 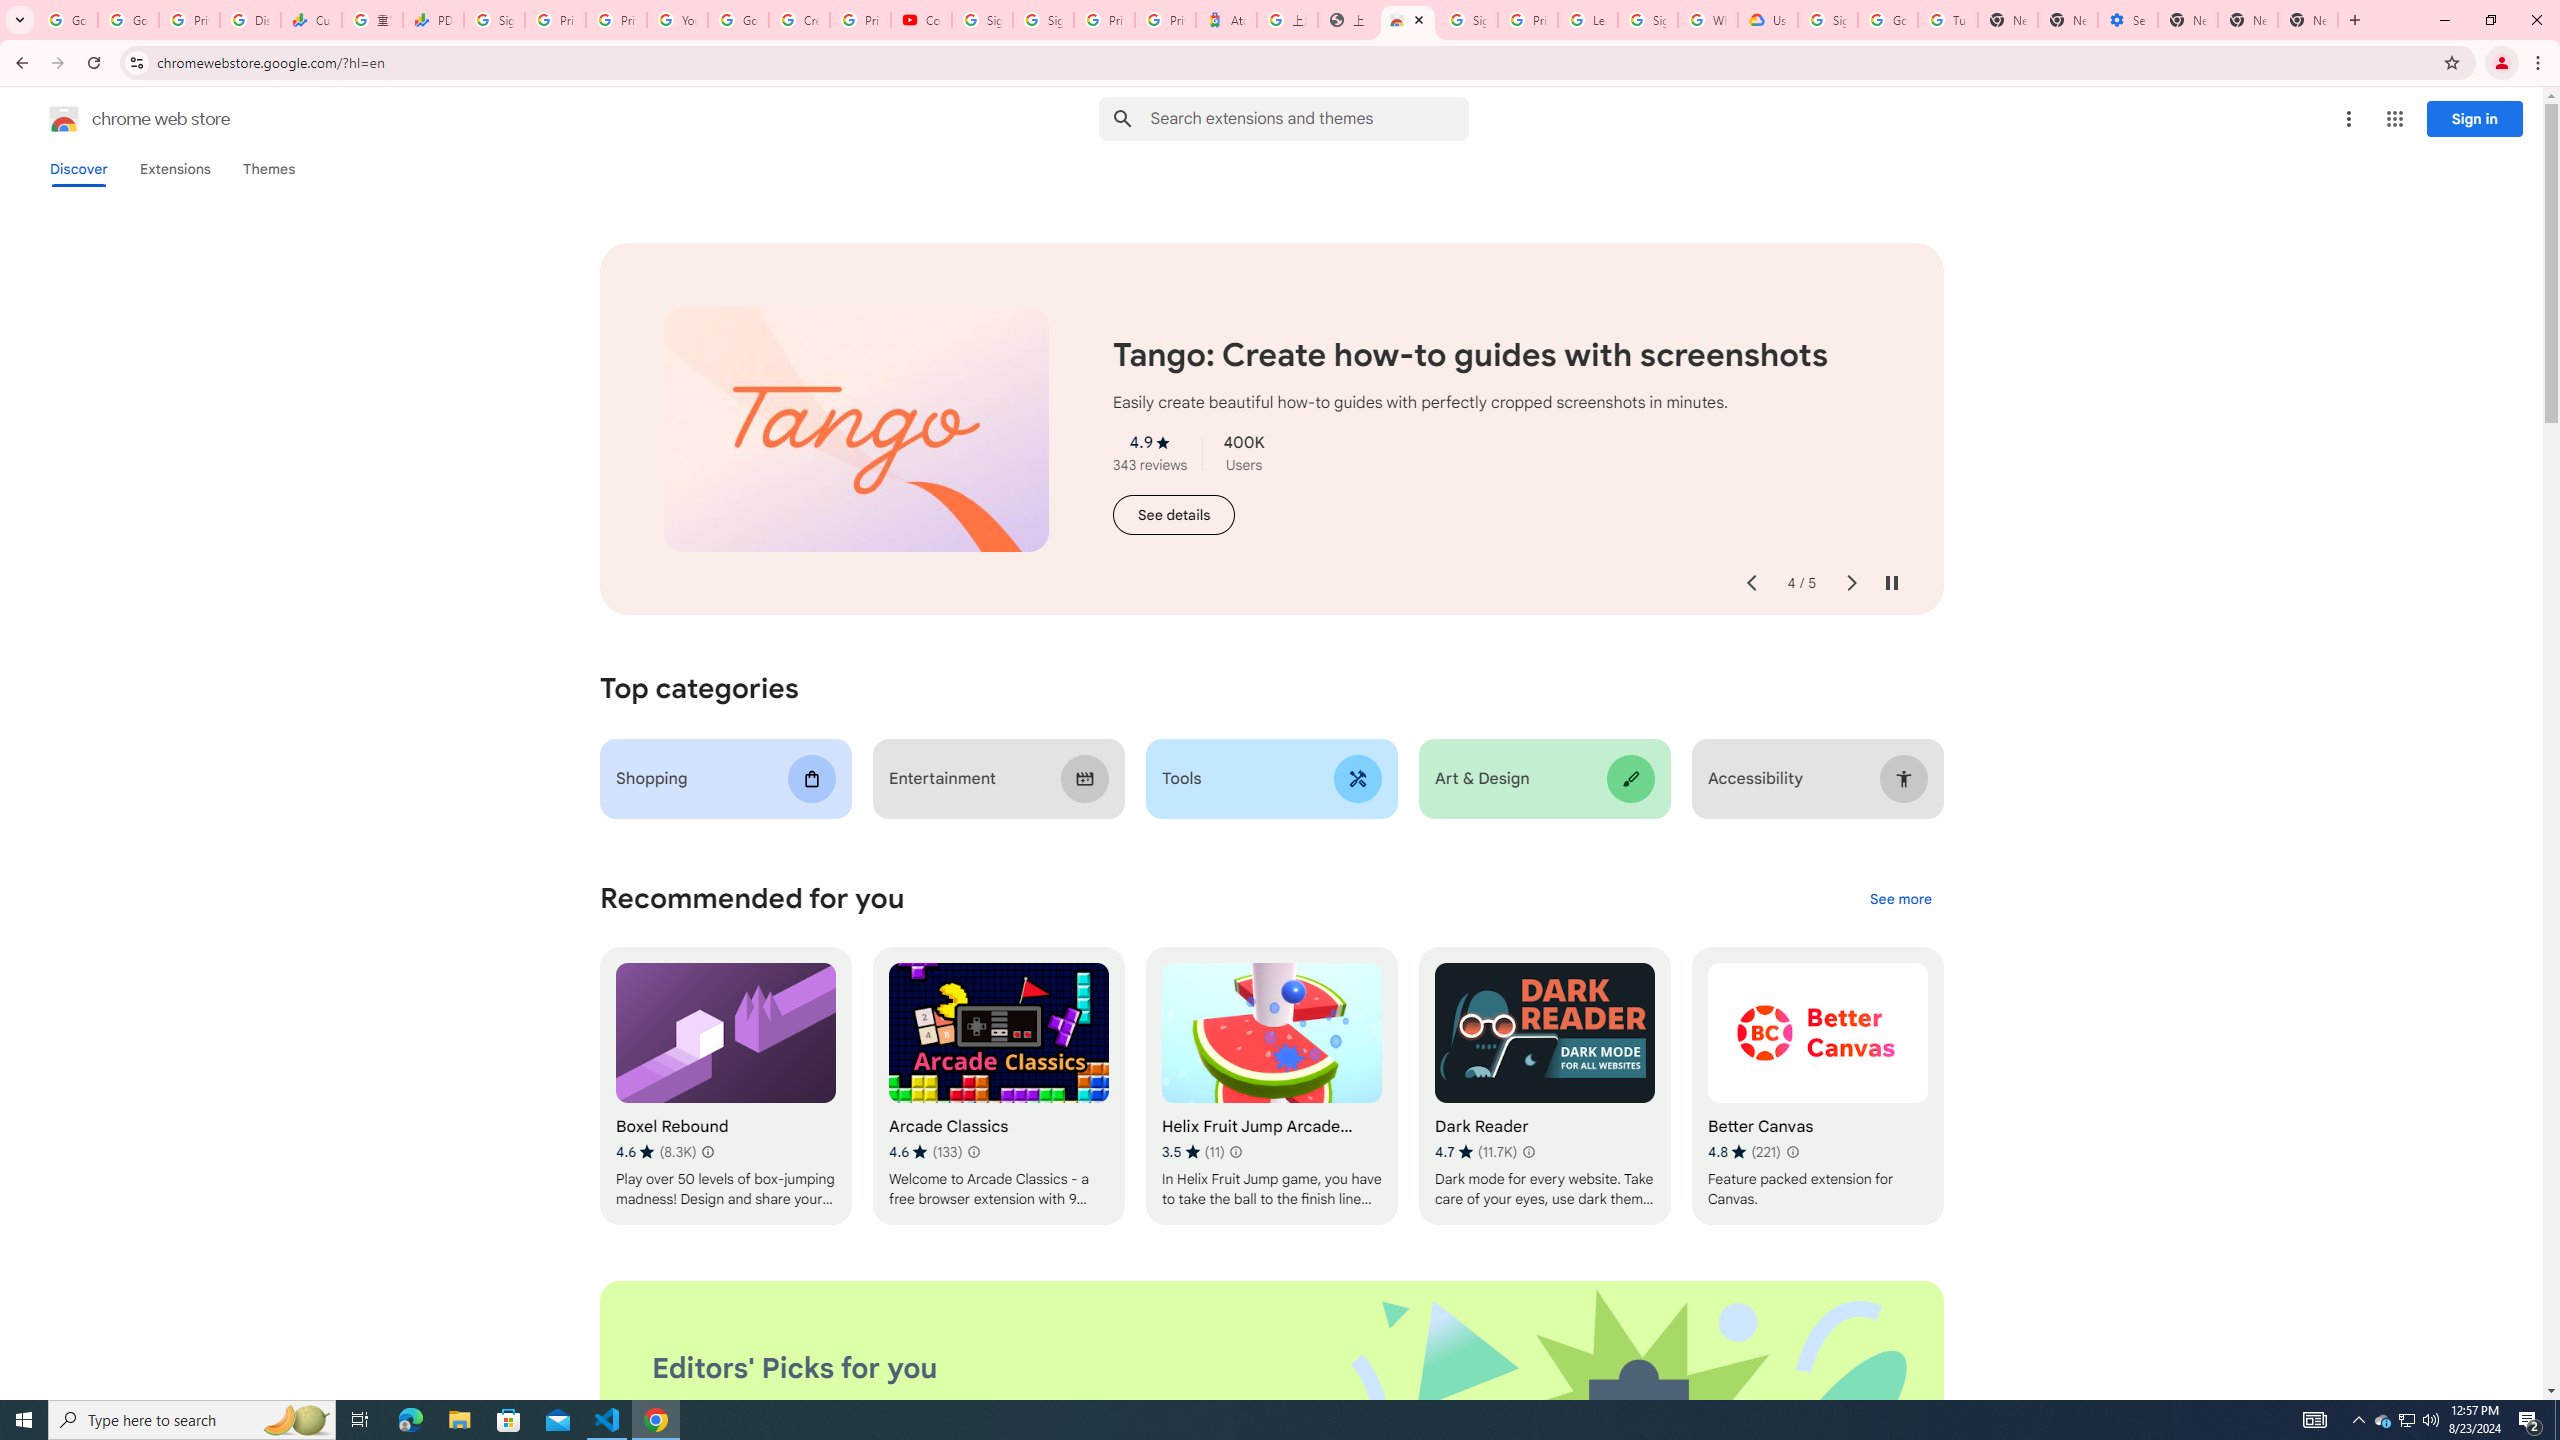 I want to click on YouTube, so click(x=676, y=20).